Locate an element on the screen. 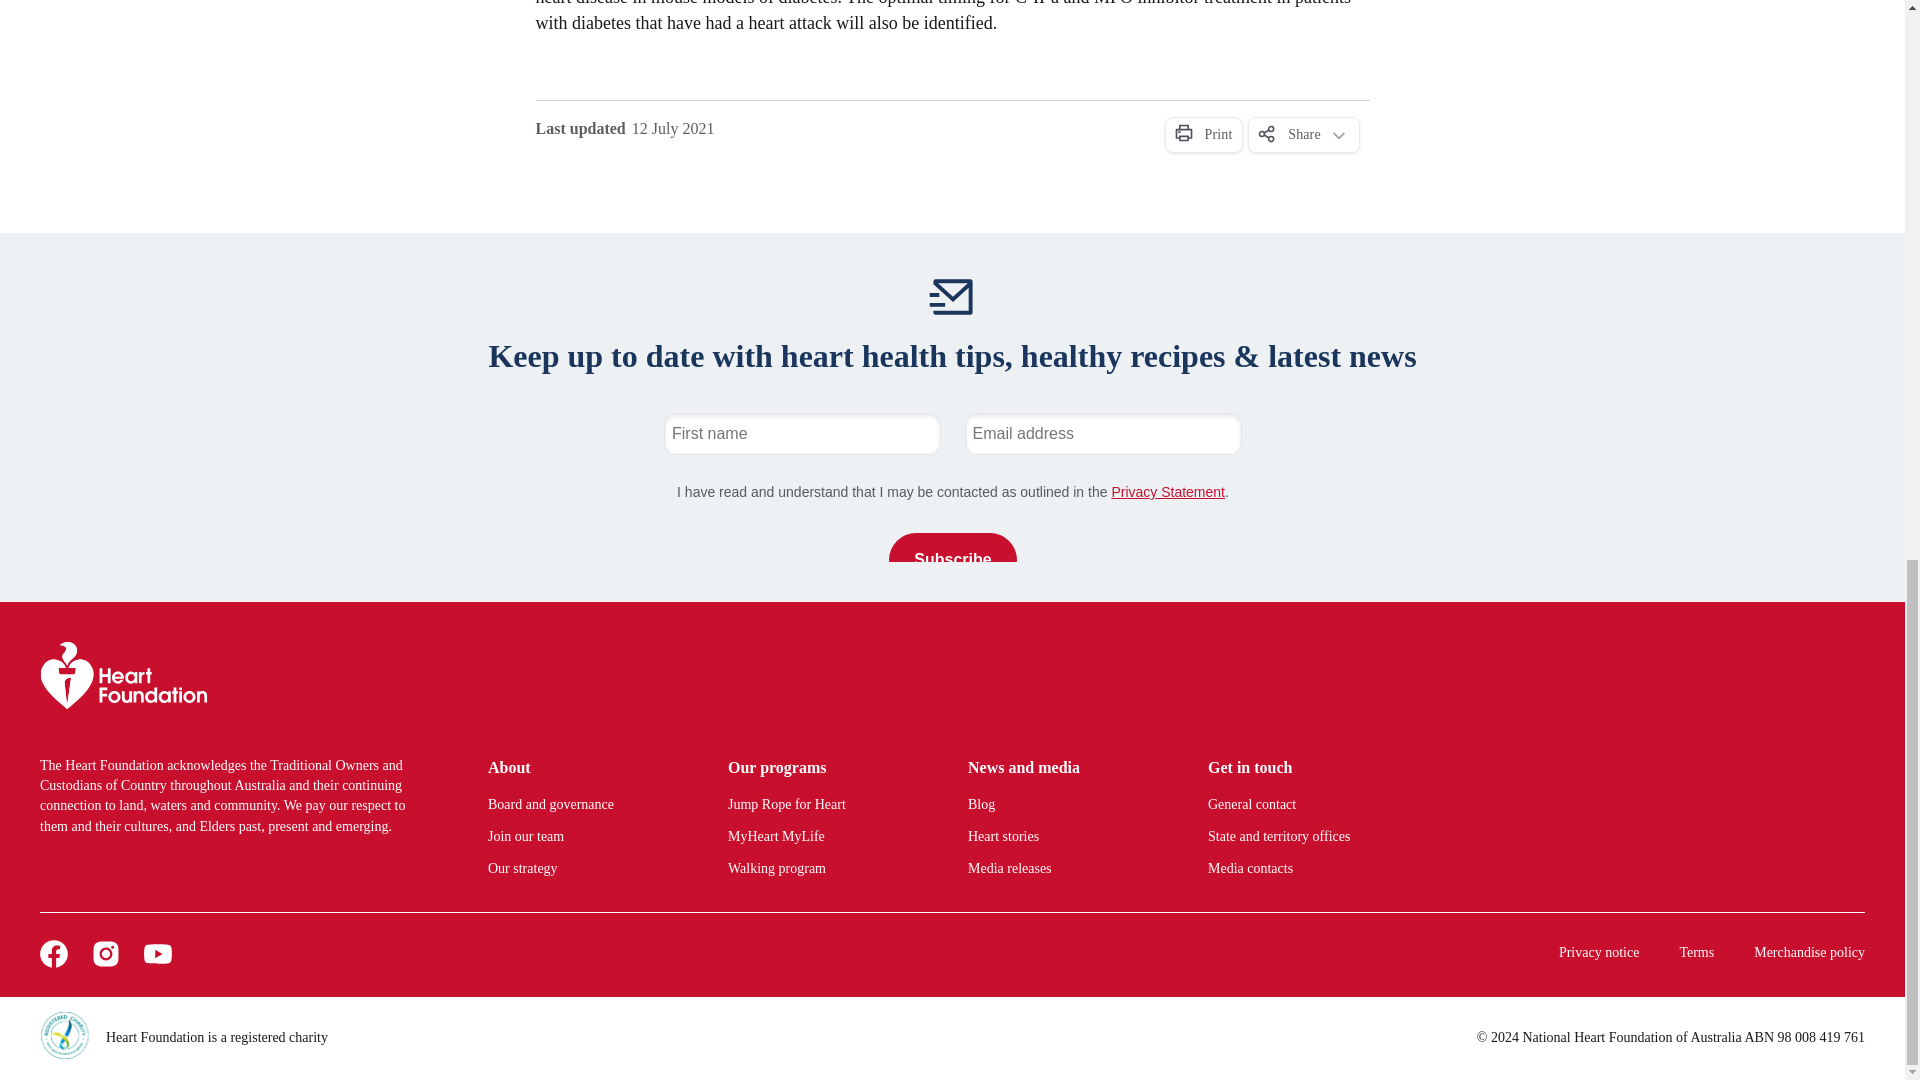 The height and width of the screenshot is (1080, 1920). Newsletter Signup is located at coordinates (952, 486).